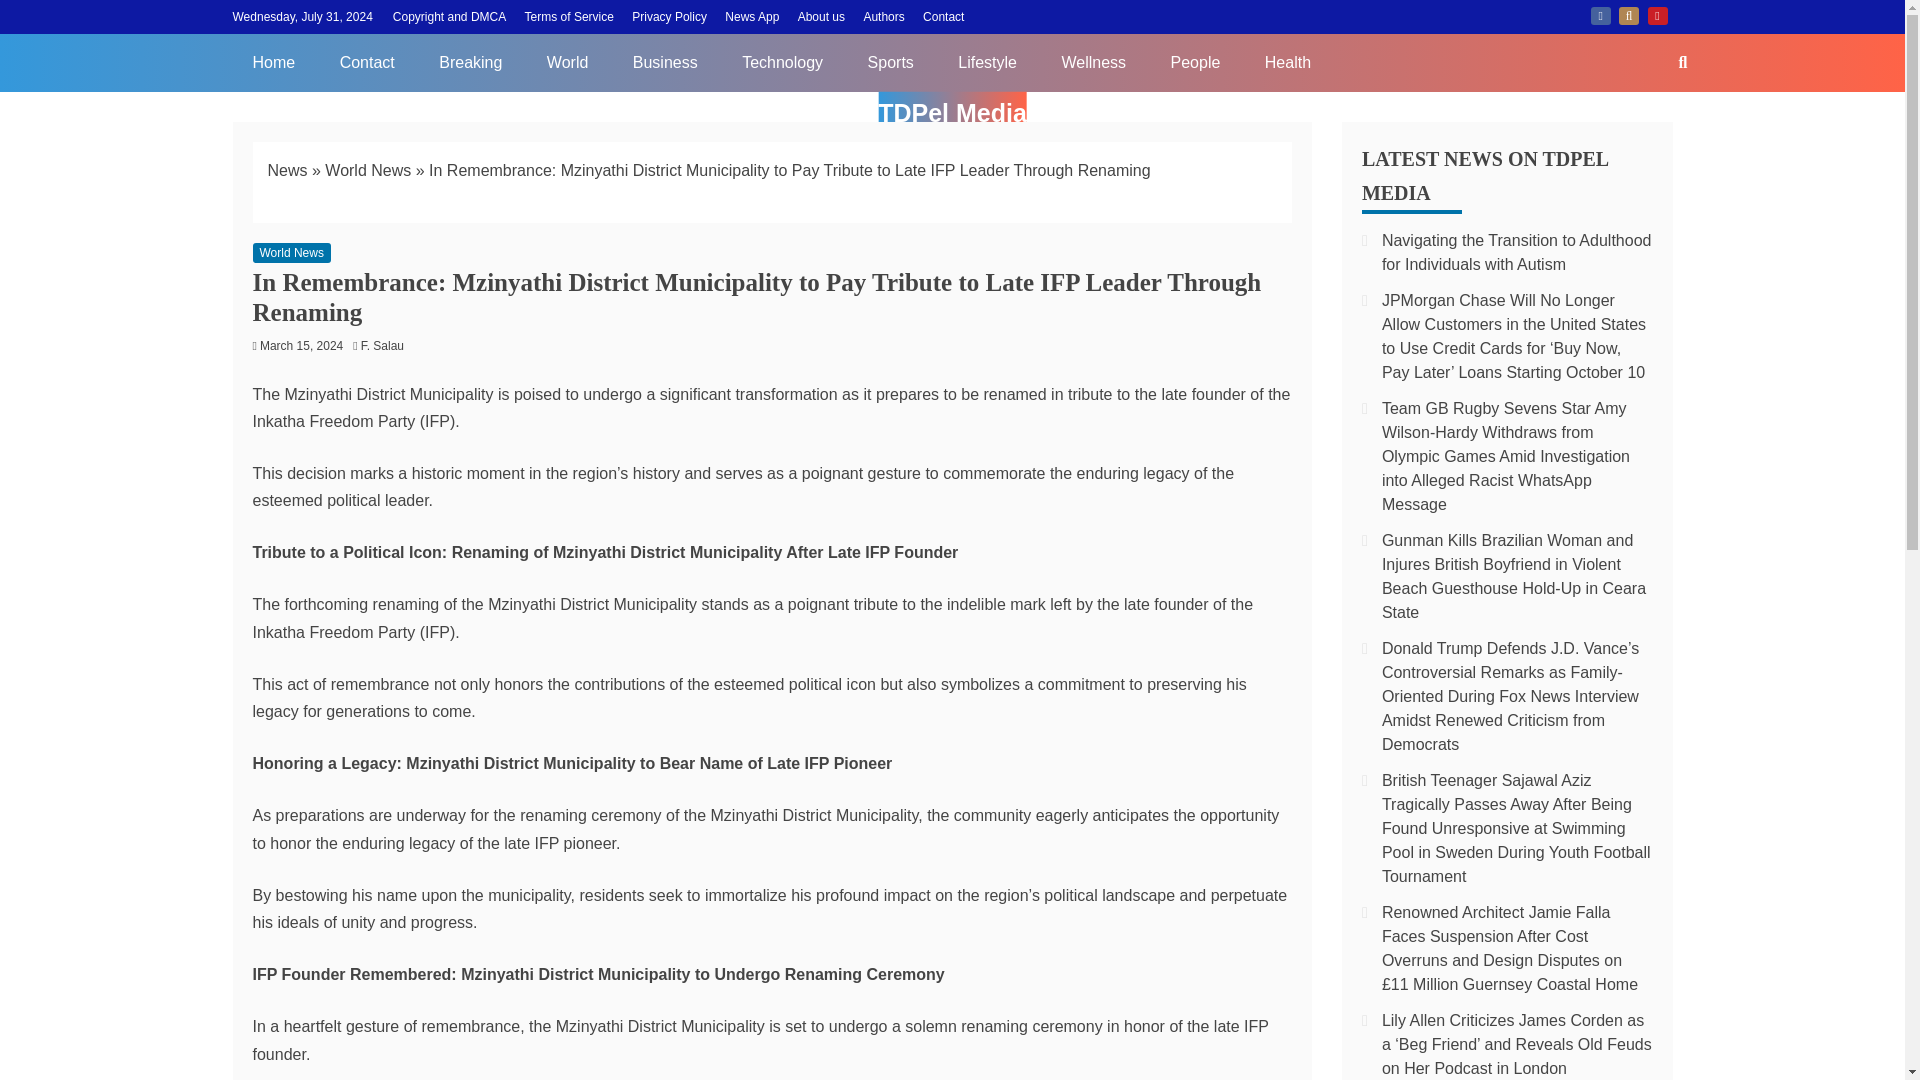  I want to click on Pinterest, so click(1658, 15).